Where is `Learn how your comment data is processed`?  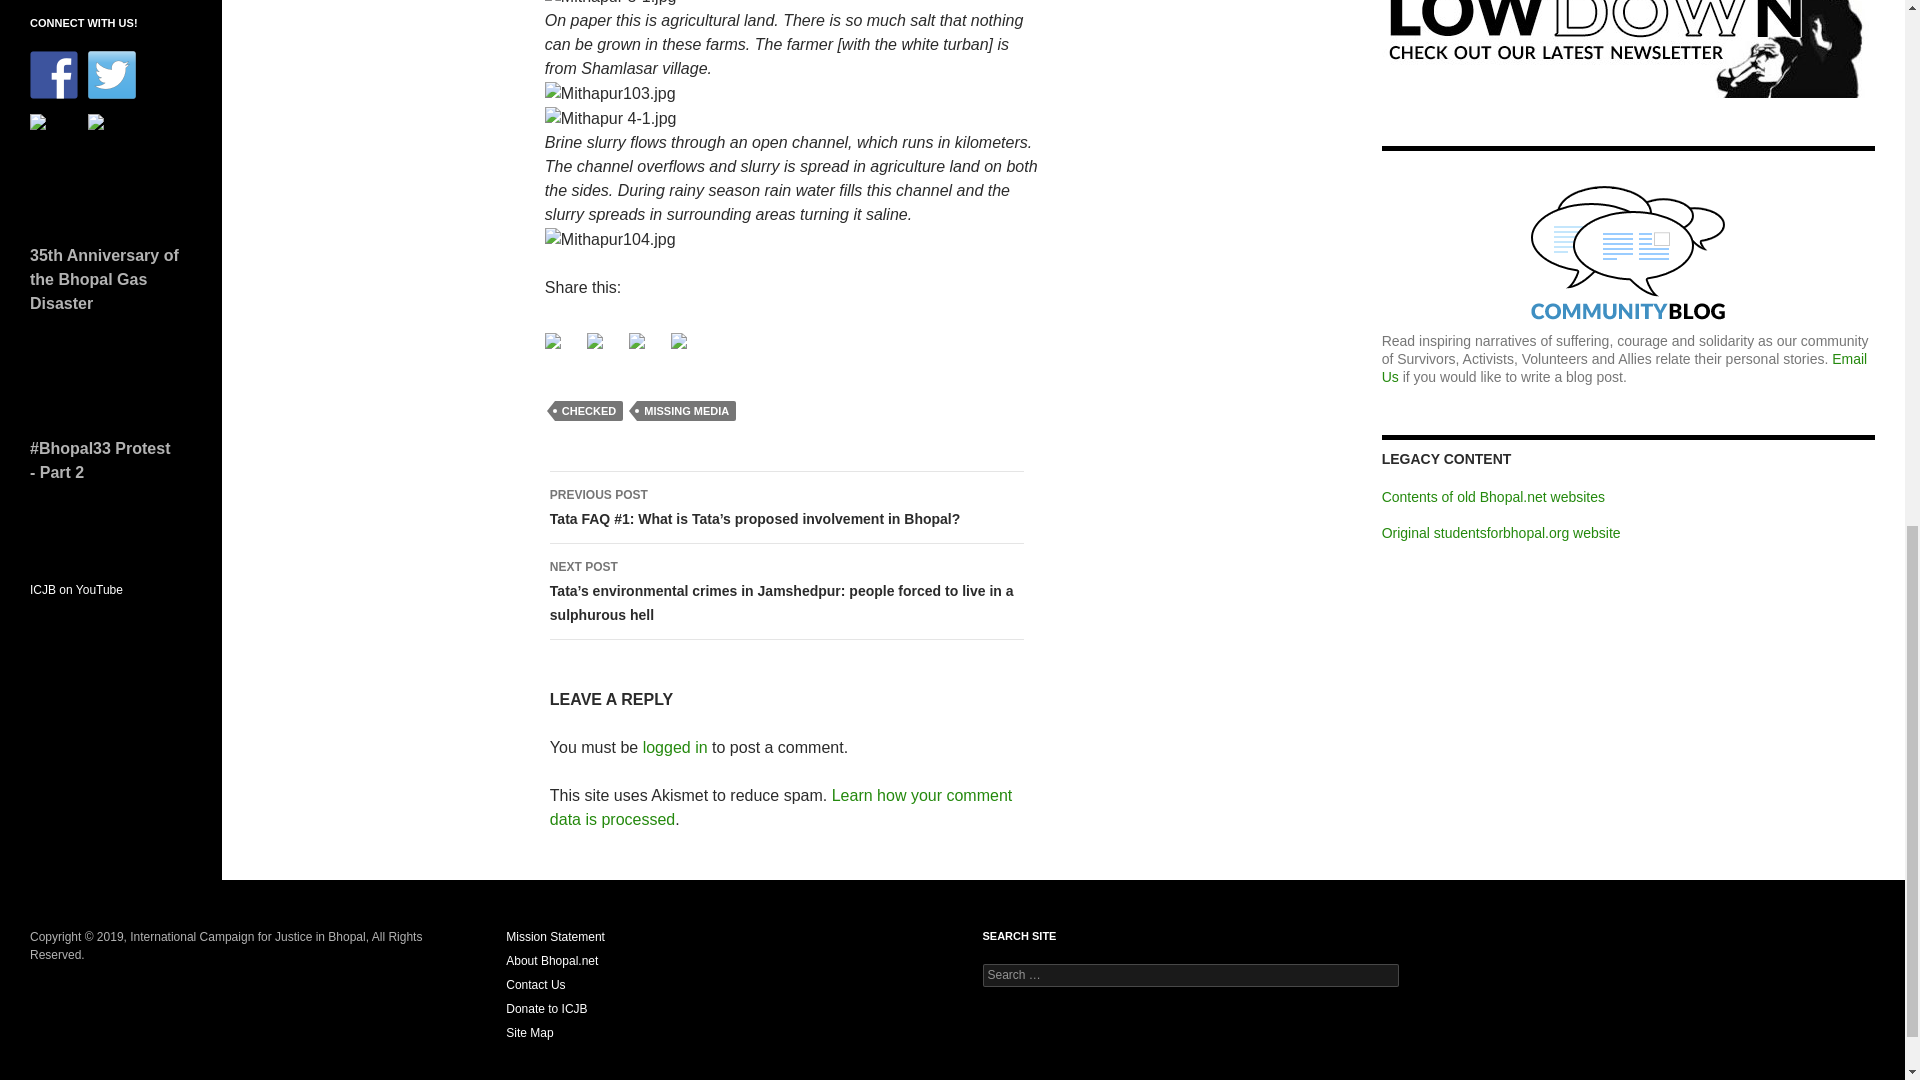
Learn how your comment data is processed is located at coordinates (780, 808).